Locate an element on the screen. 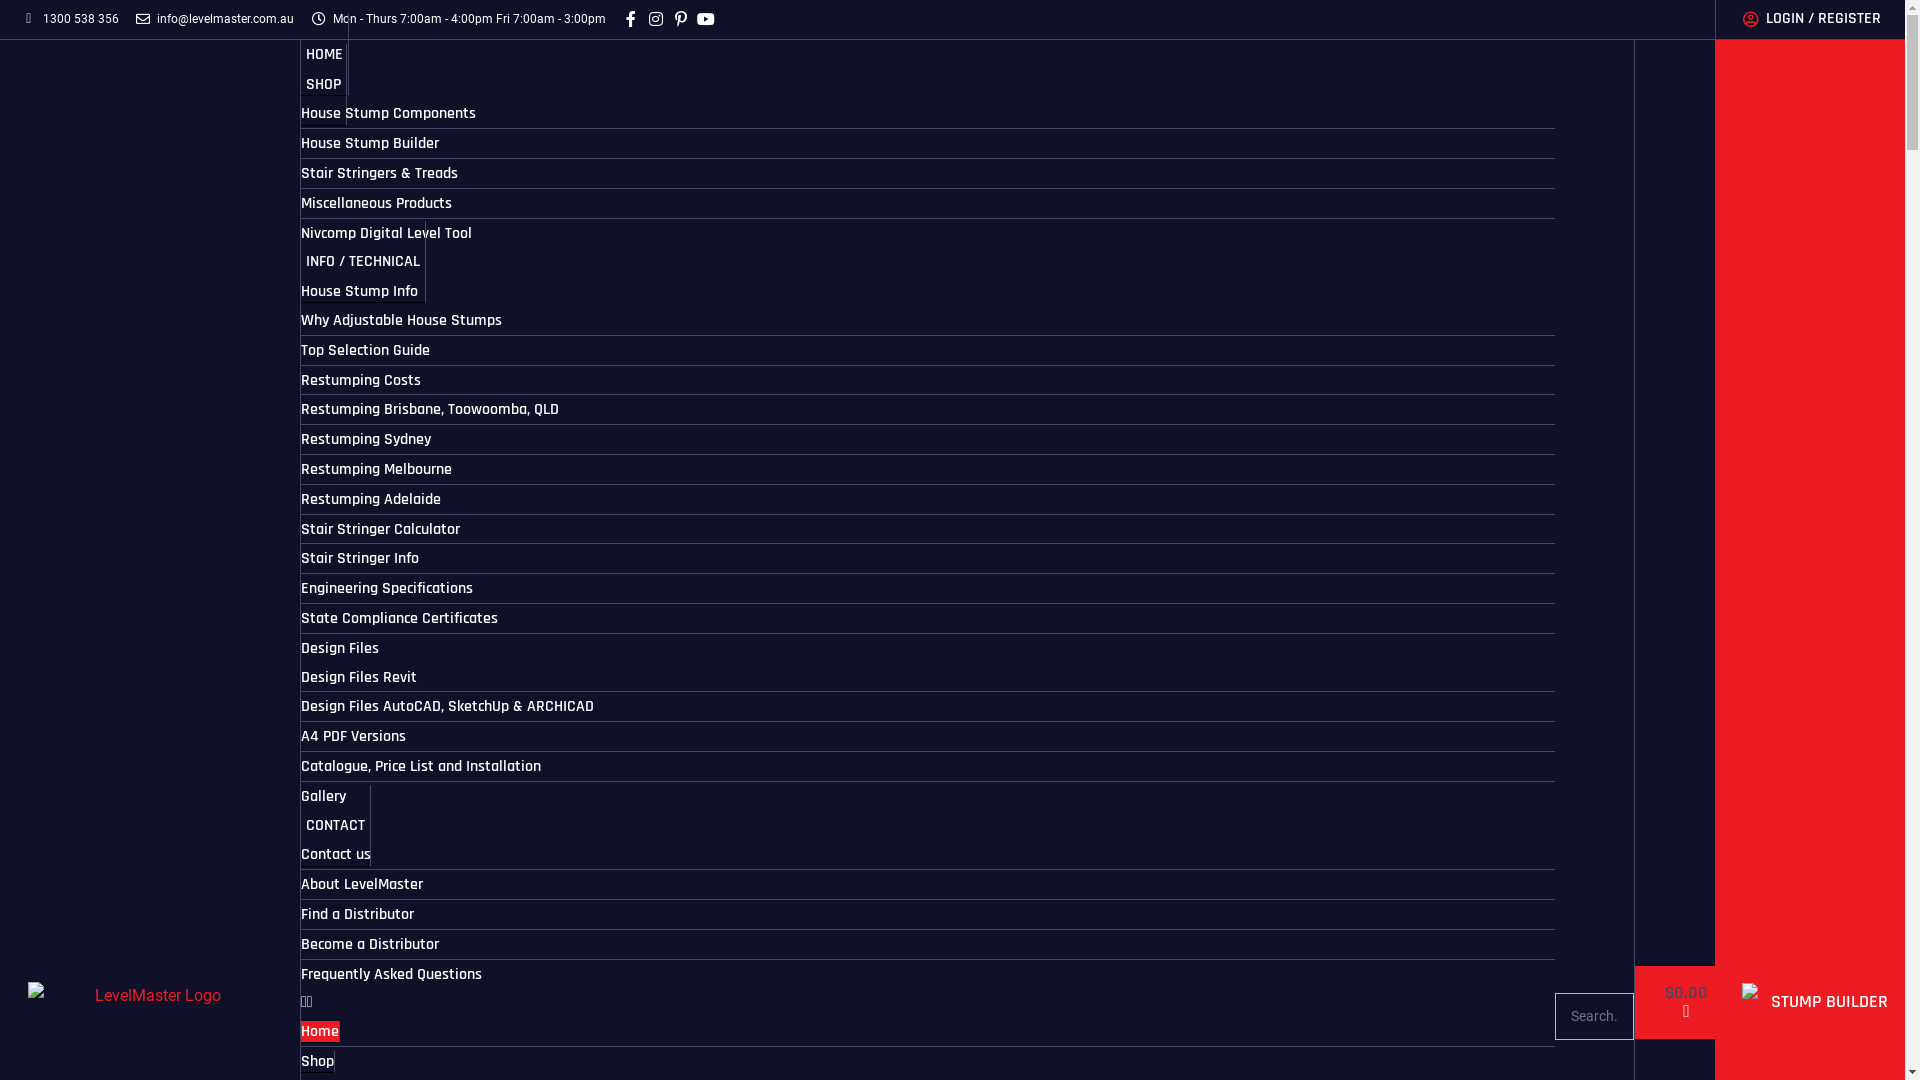  Nivcomp Digital Level Tool is located at coordinates (386, 234).